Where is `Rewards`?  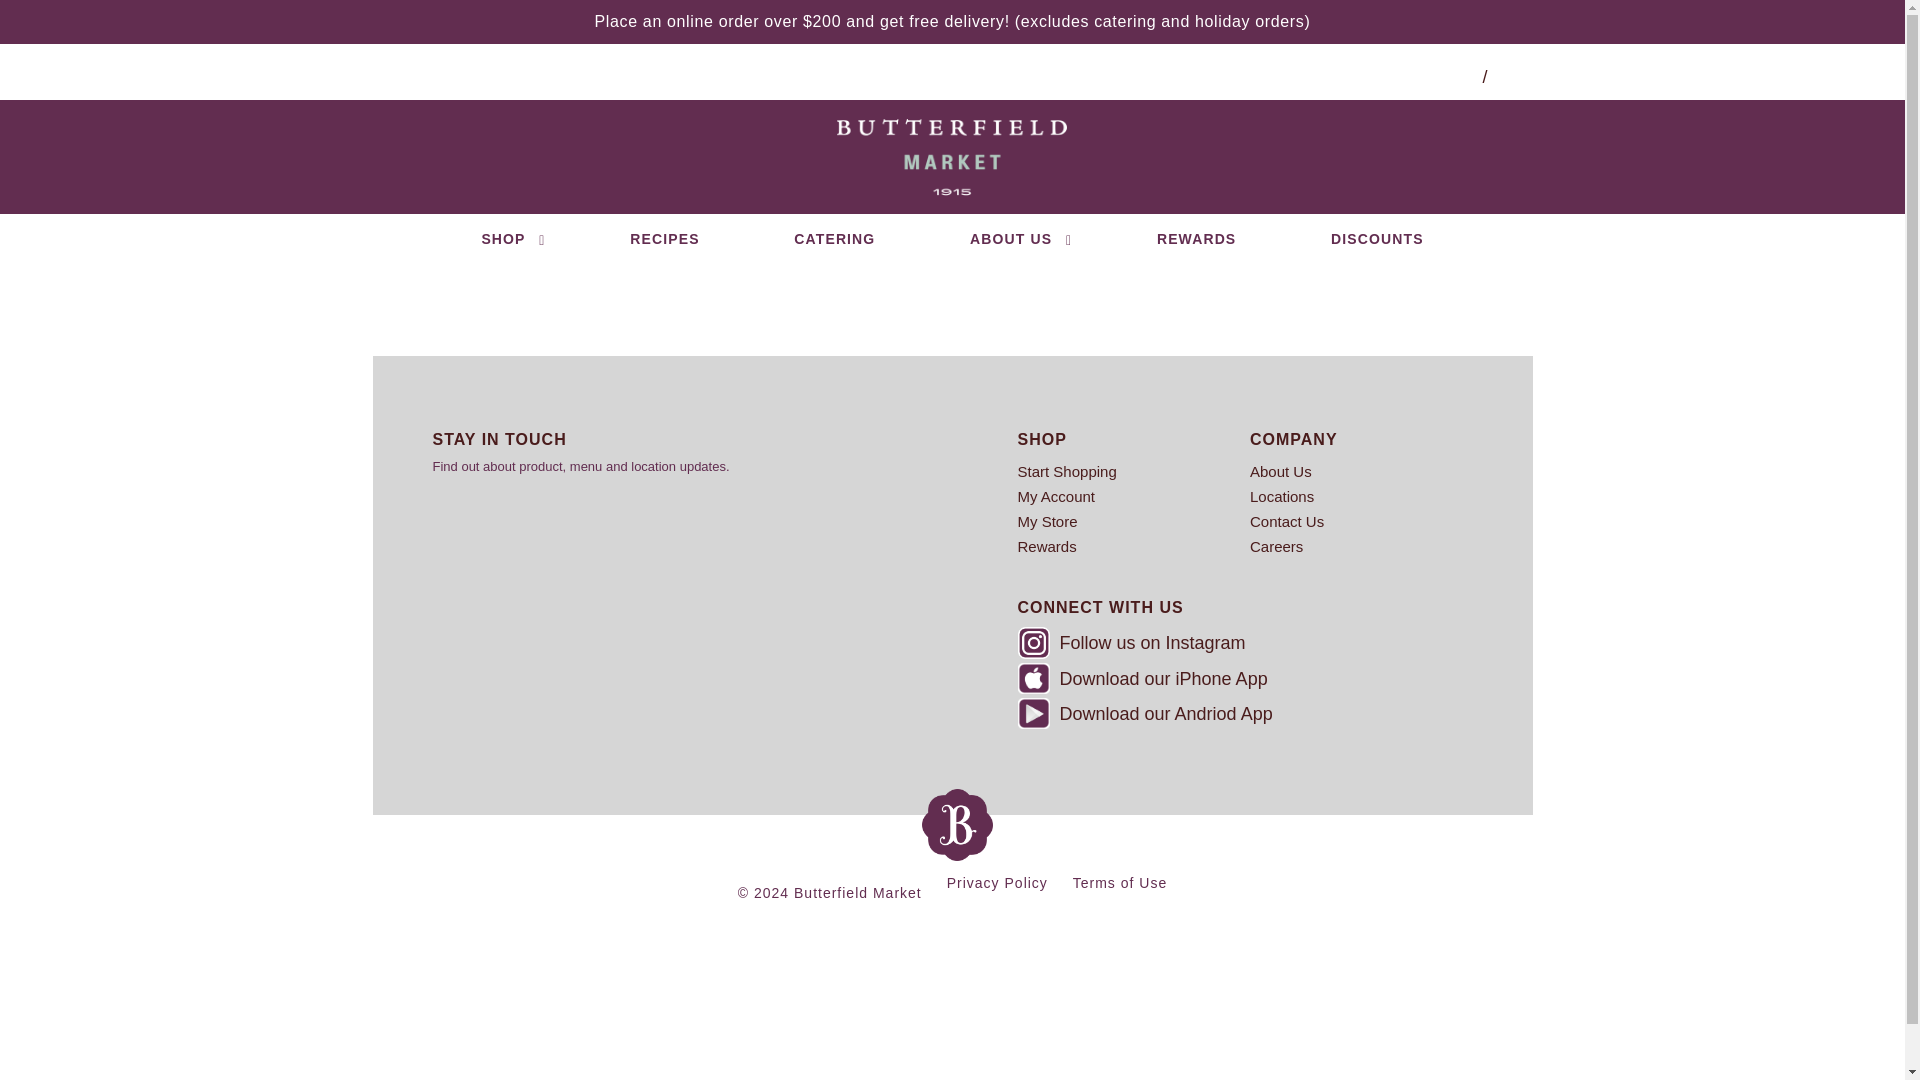
Rewards is located at coordinates (1134, 546).